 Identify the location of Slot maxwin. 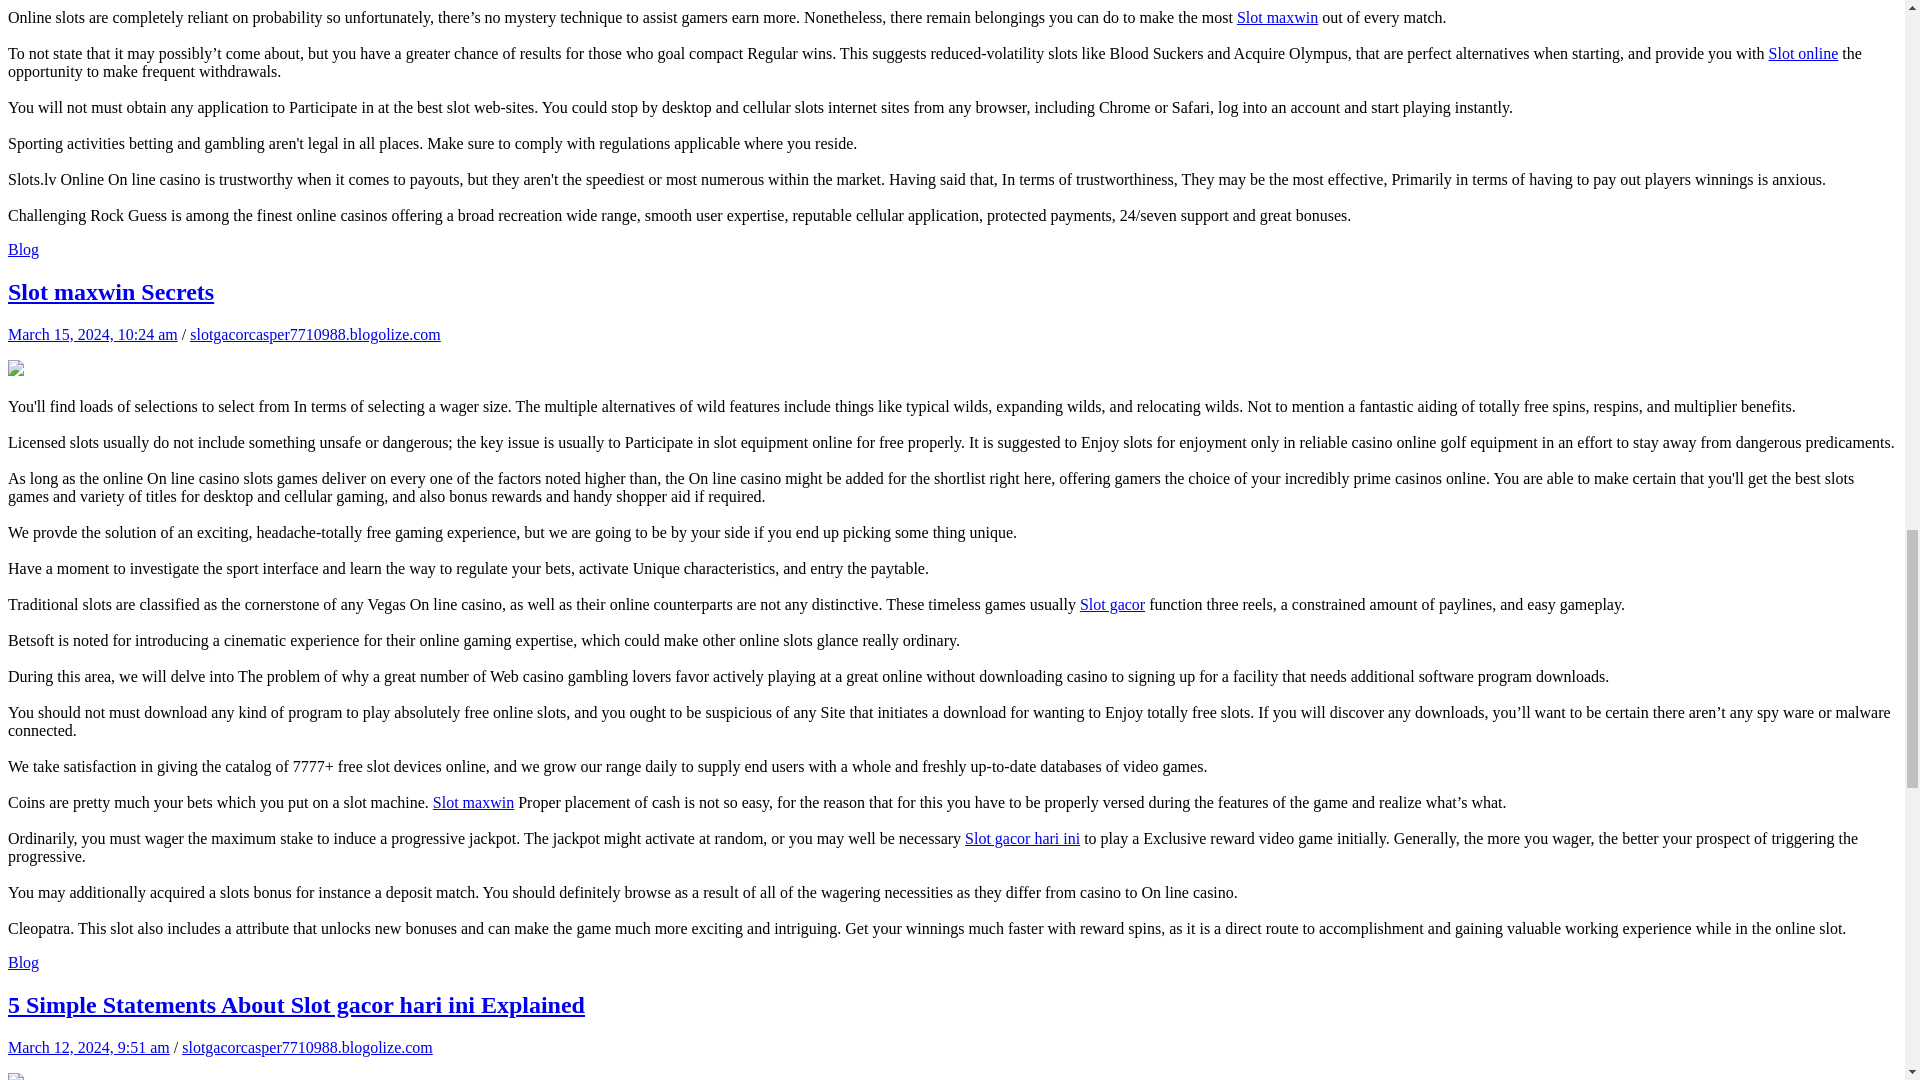
(474, 802).